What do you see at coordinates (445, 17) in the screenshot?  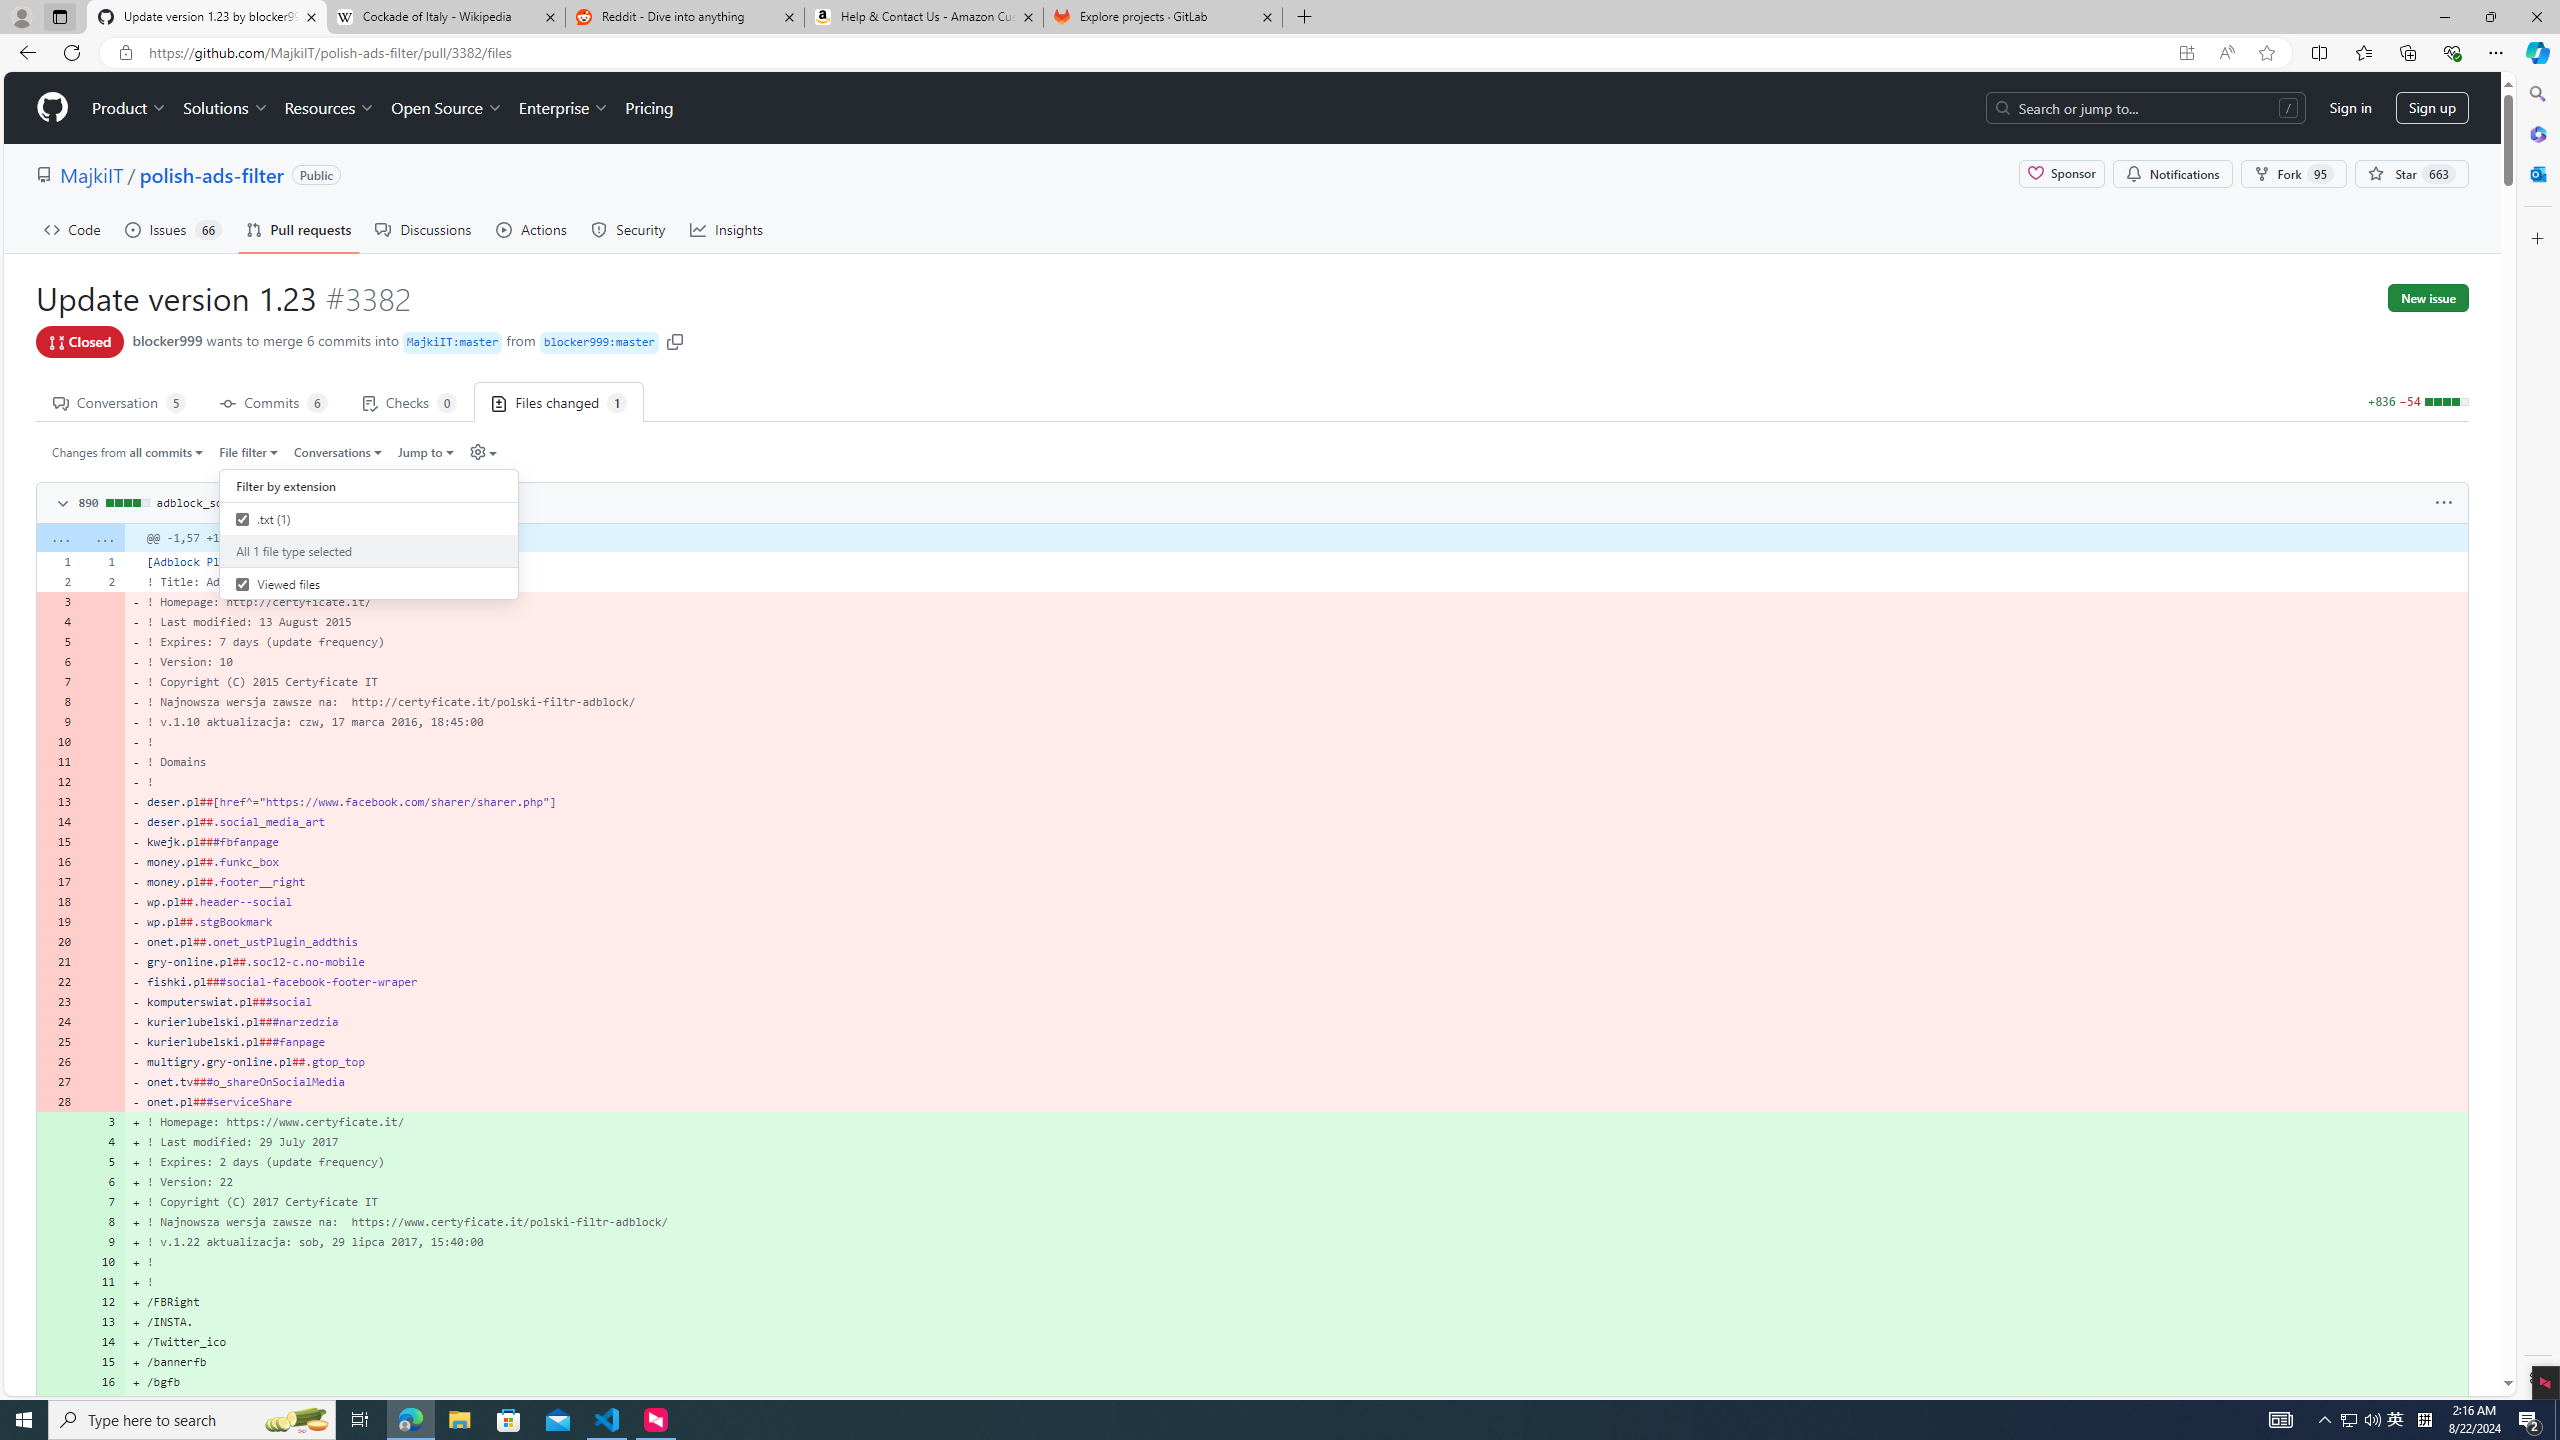 I see `Cockade of Italy - Wikipedia` at bounding box center [445, 17].